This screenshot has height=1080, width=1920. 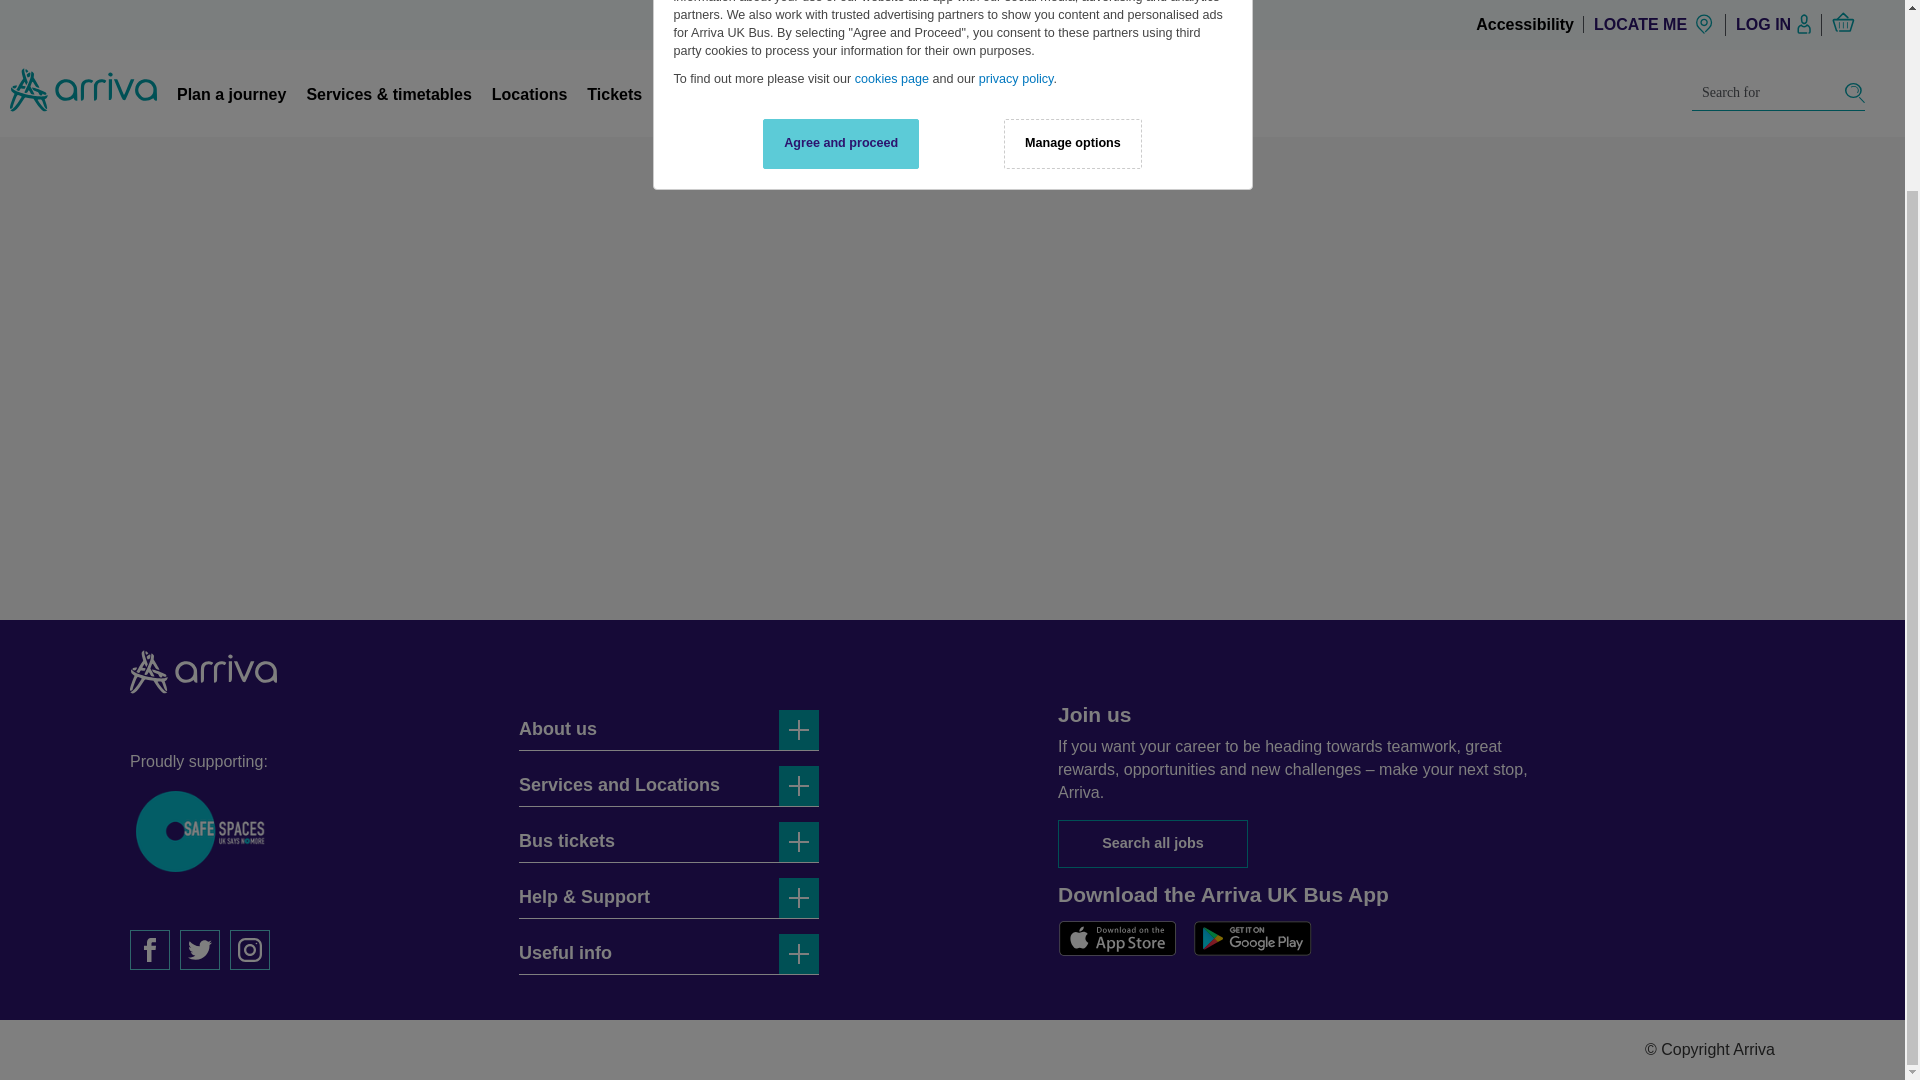 What do you see at coordinates (799, 898) in the screenshot?
I see `Expand` at bounding box center [799, 898].